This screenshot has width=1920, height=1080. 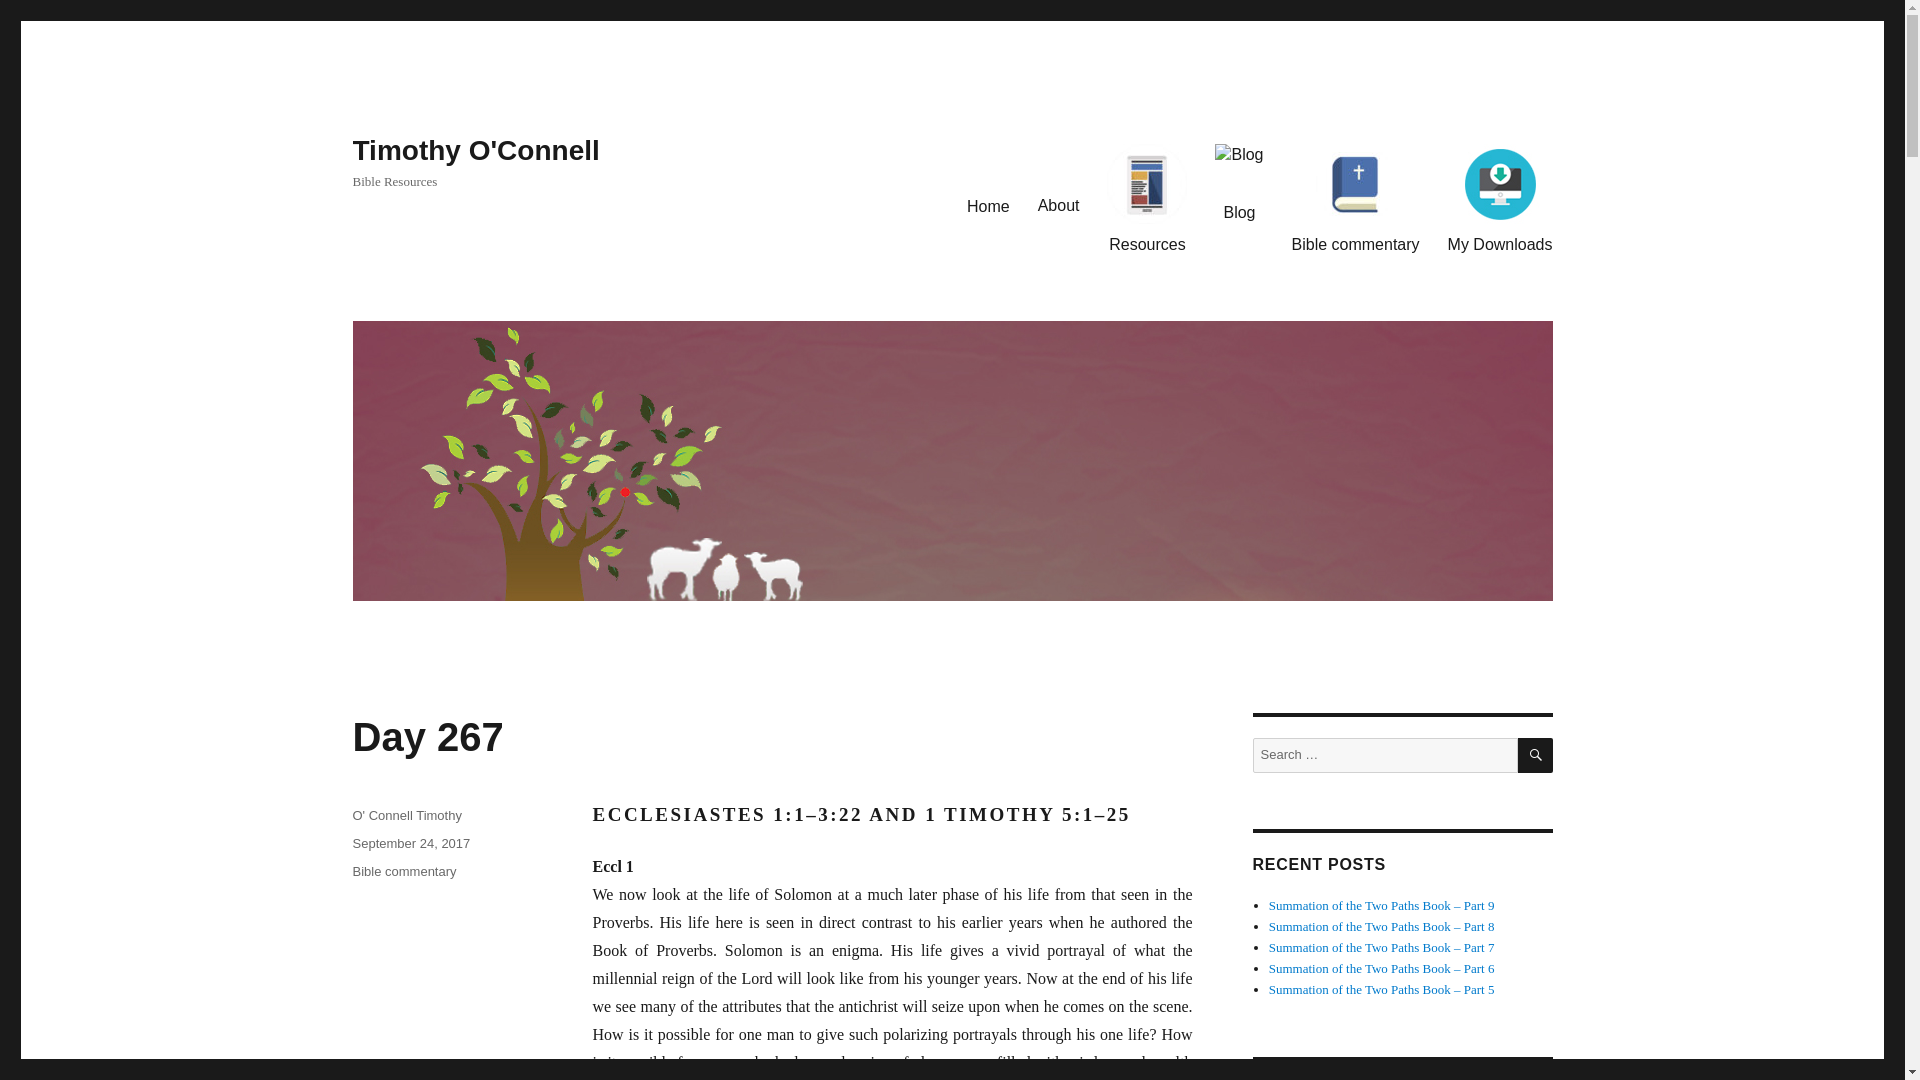 What do you see at coordinates (1356, 198) in the screenshot?
I see `Bible commentary` at bounding box center [1356, 198].